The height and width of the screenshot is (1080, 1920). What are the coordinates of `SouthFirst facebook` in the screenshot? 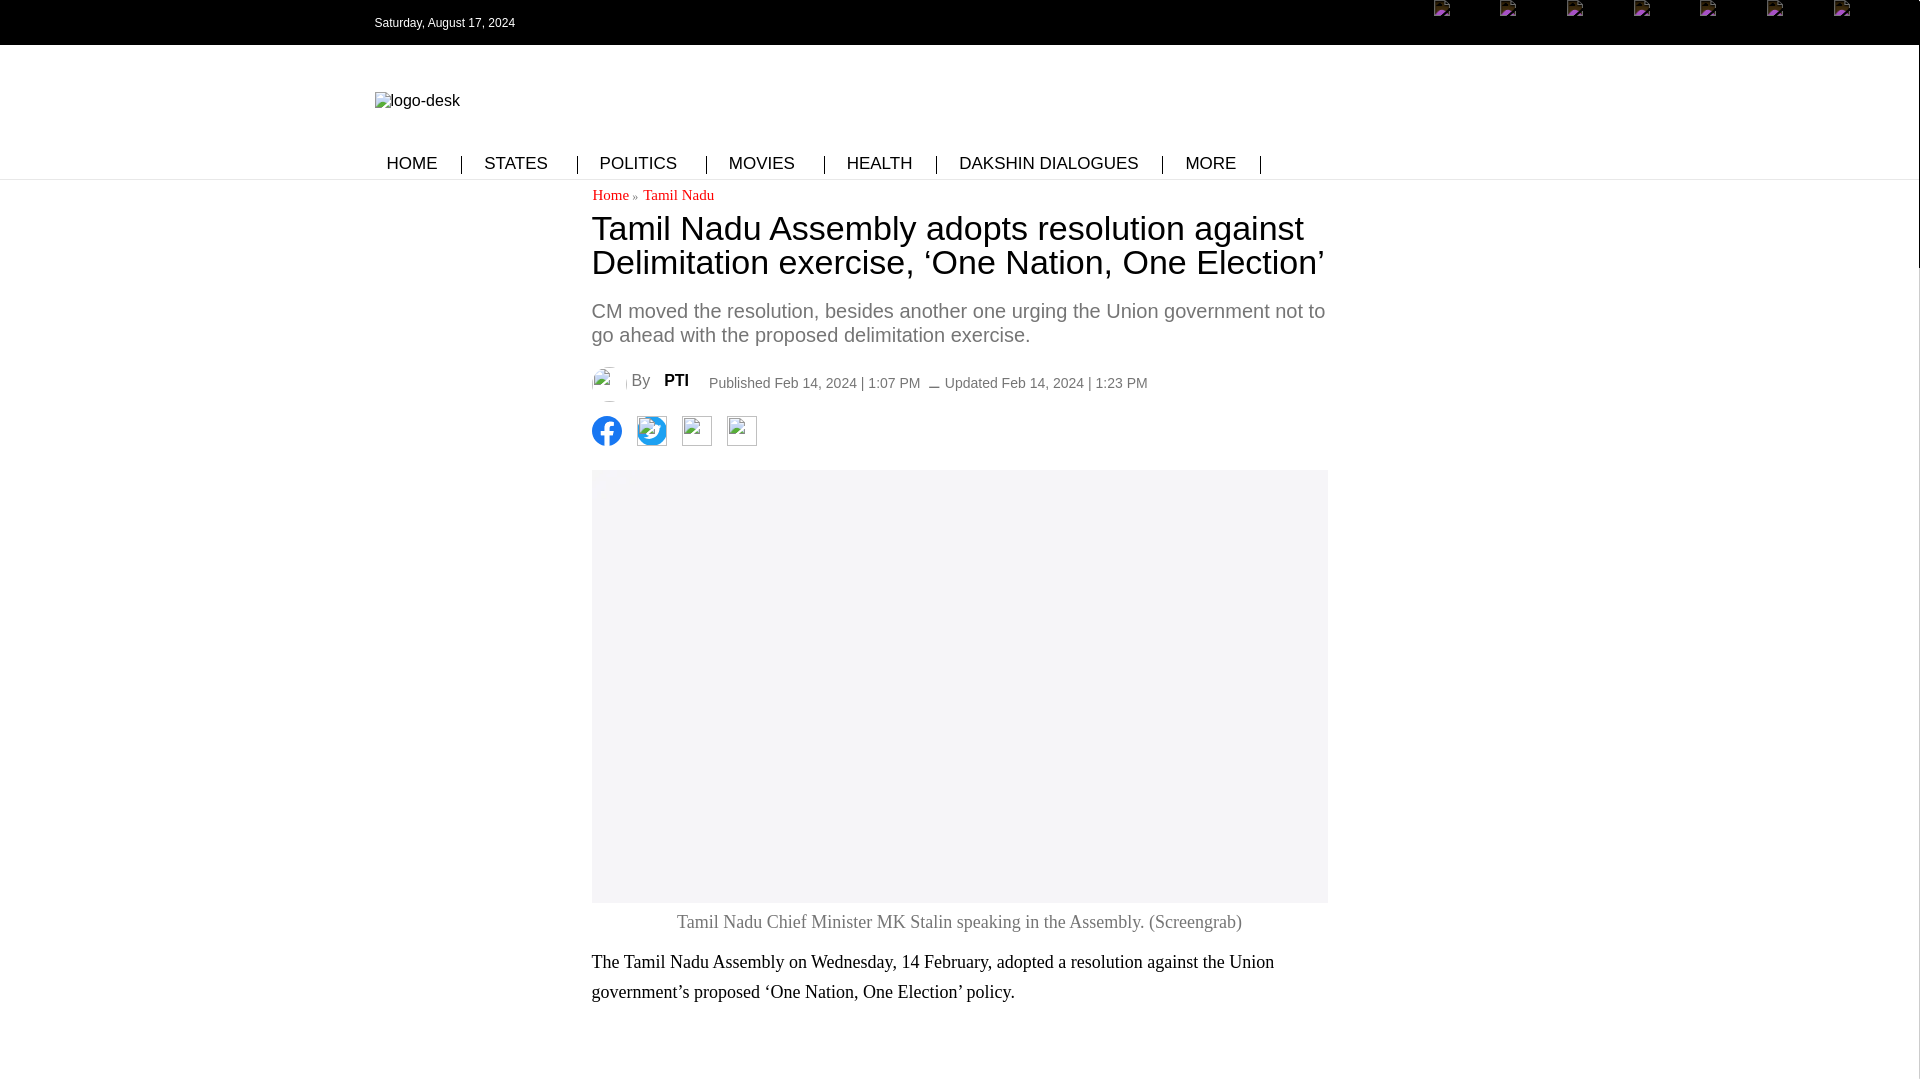 It's located at (1462, 37).